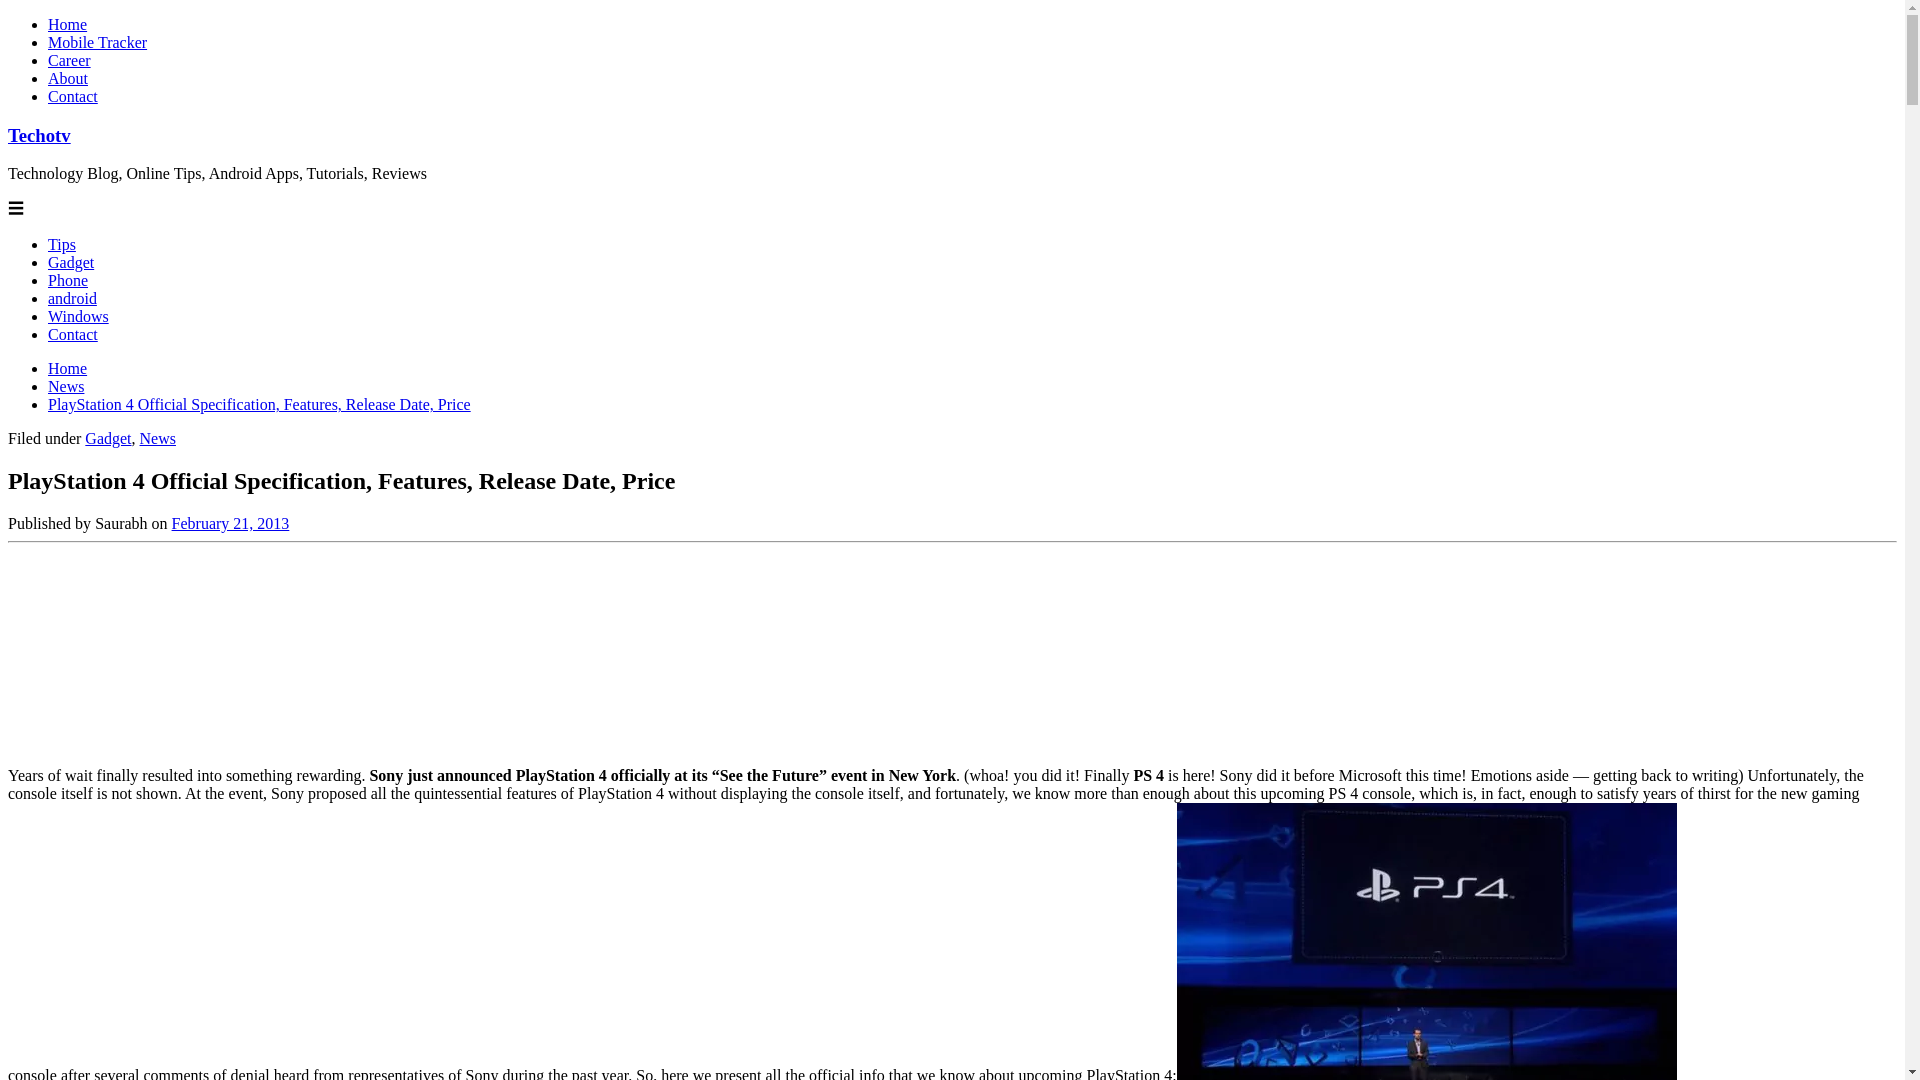 This screenshot has width=1920, height=1080. Describe the element at coordinates (72, 298) in the screenshot. I see `android` at that location.